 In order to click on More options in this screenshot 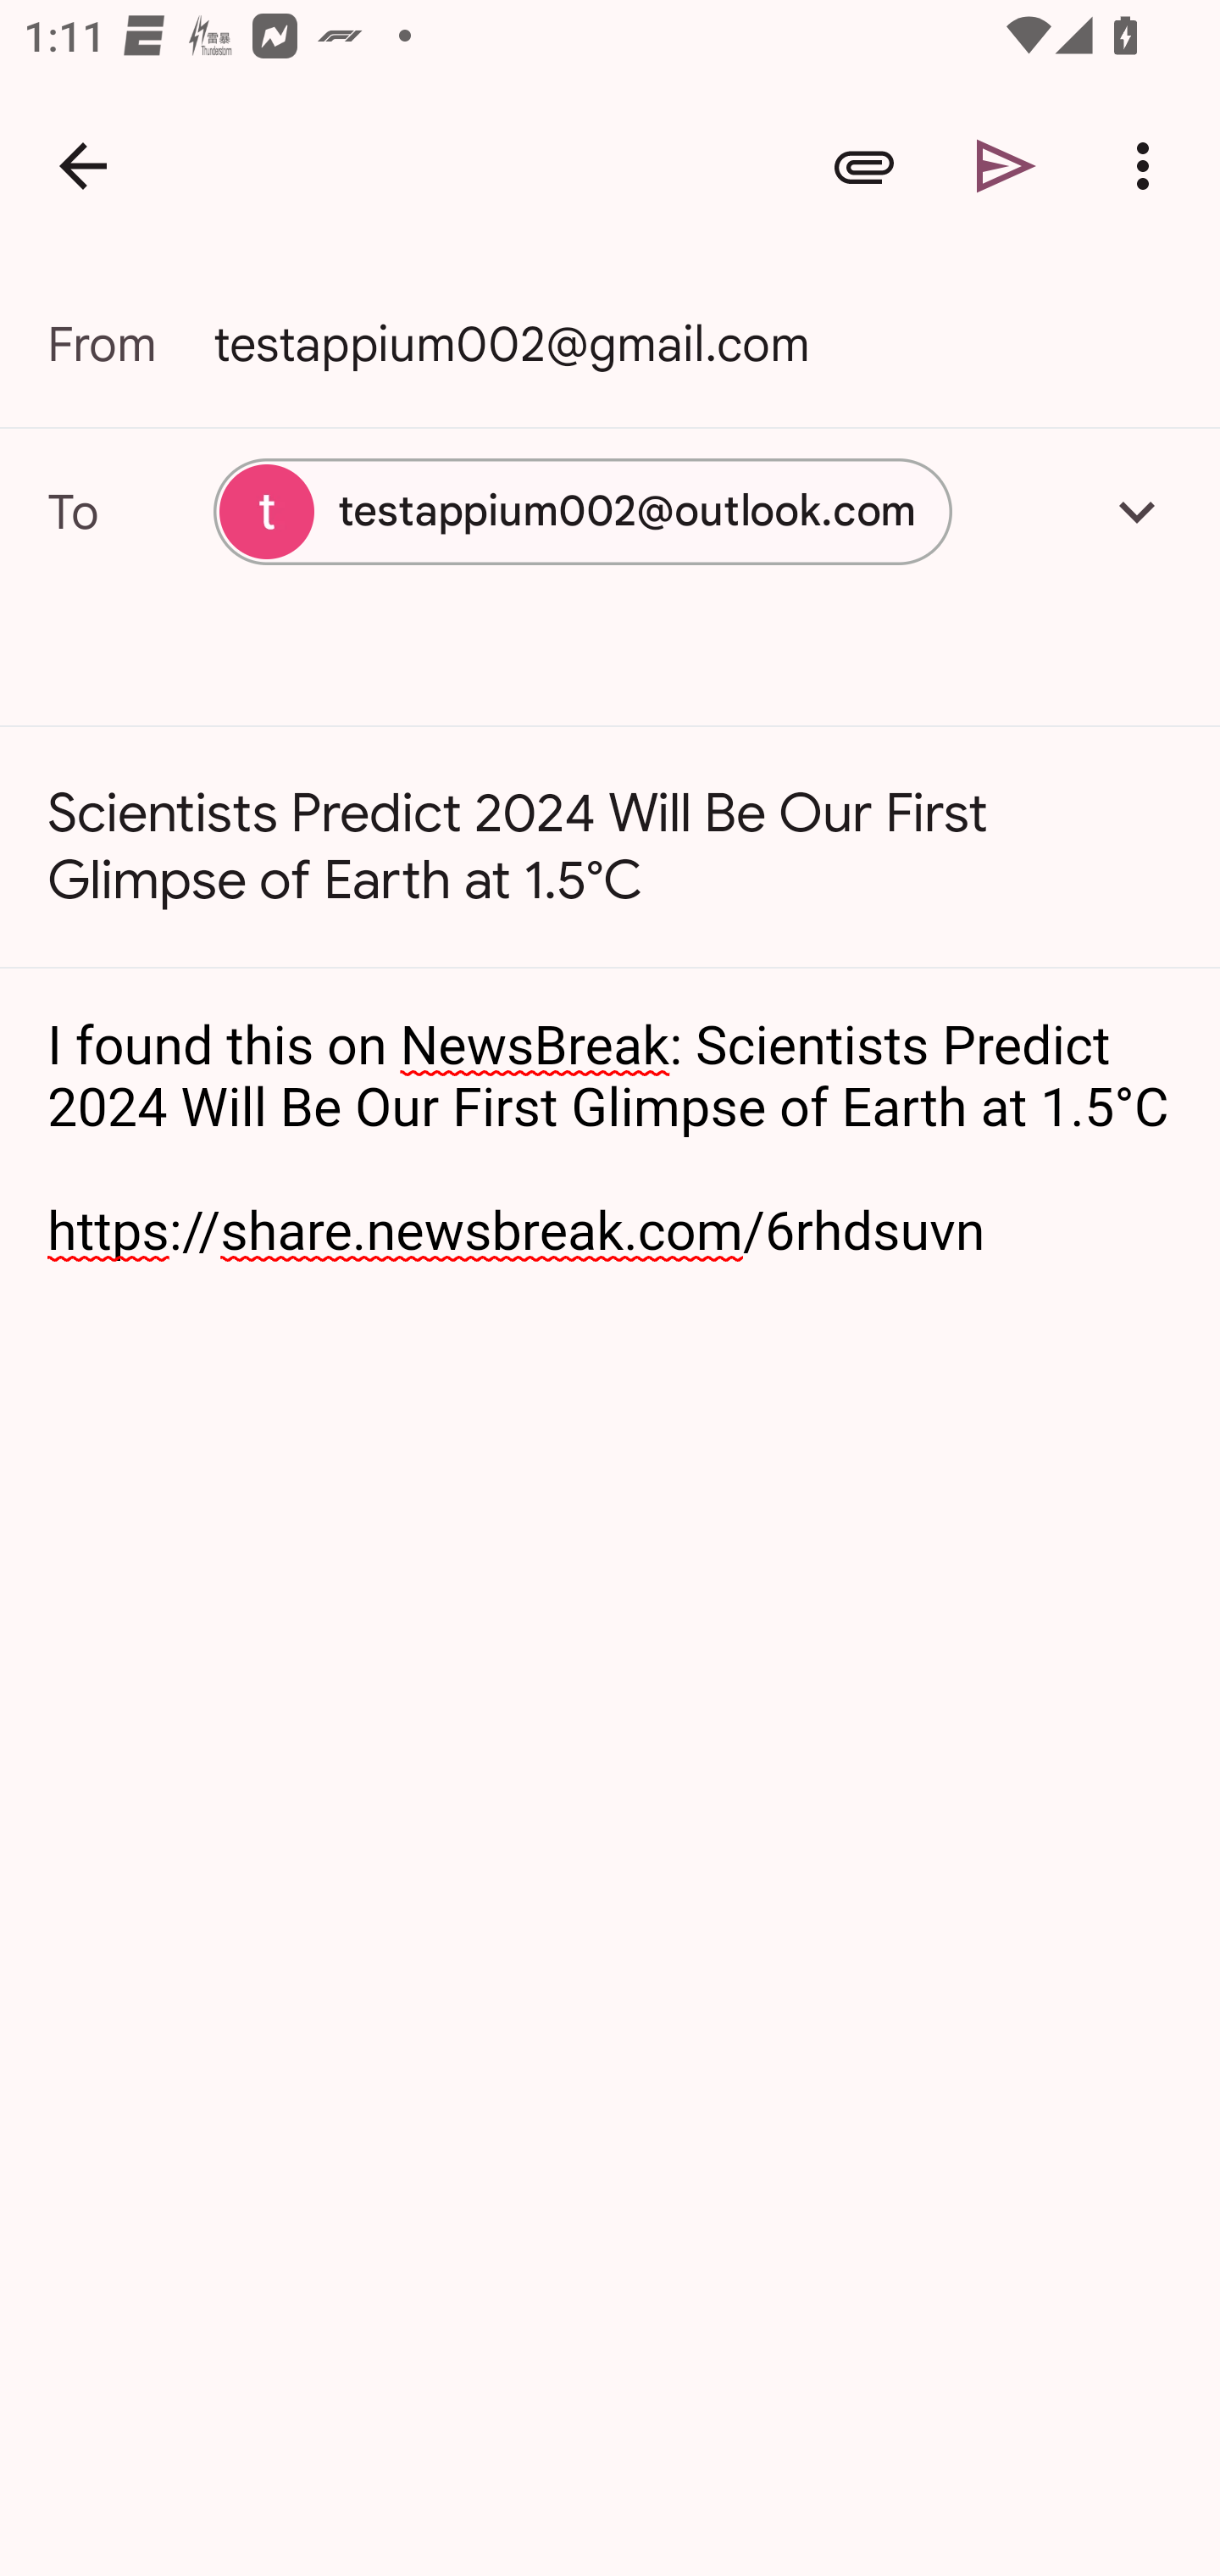, I will do `click(1149, 166)`.